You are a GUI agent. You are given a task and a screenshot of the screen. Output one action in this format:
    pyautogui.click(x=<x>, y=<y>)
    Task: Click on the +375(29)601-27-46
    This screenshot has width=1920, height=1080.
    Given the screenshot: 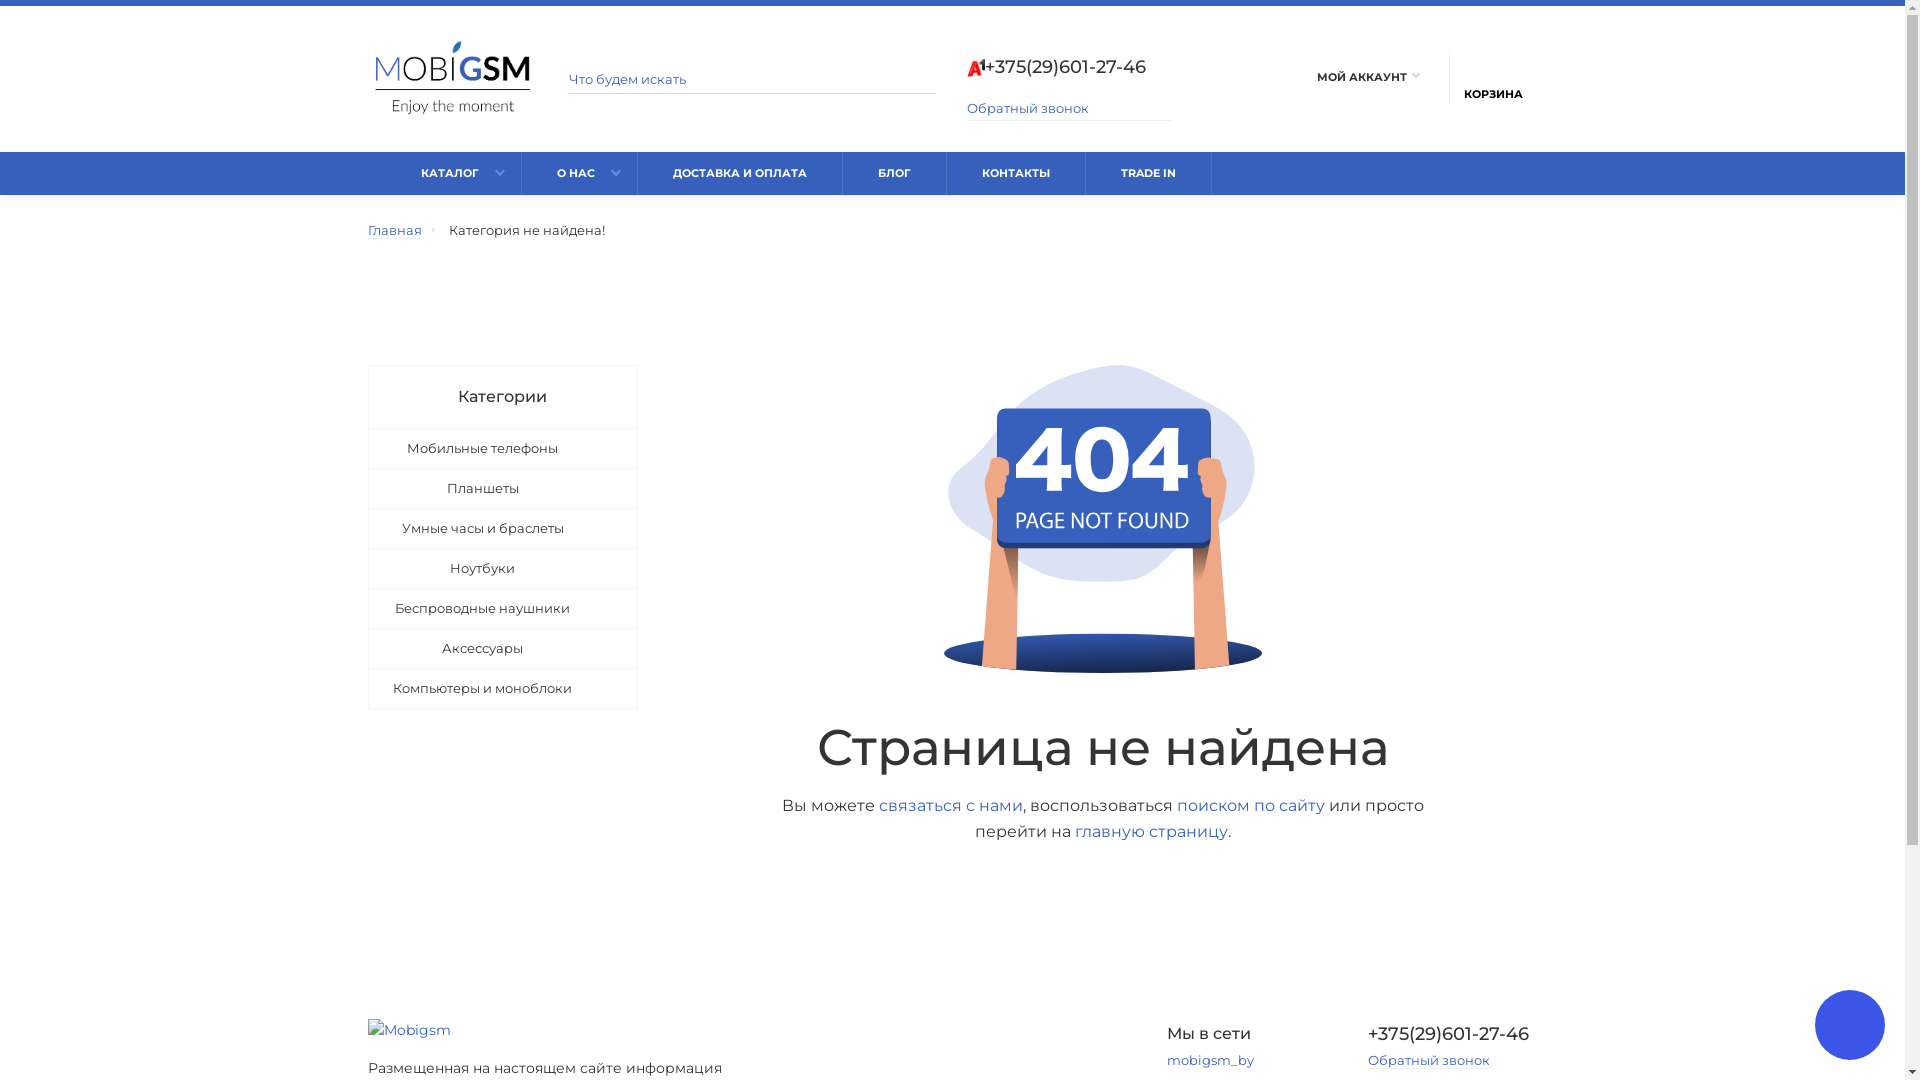 What is the action you would take?
    pyautogui.click(x=1056, y=68)
    